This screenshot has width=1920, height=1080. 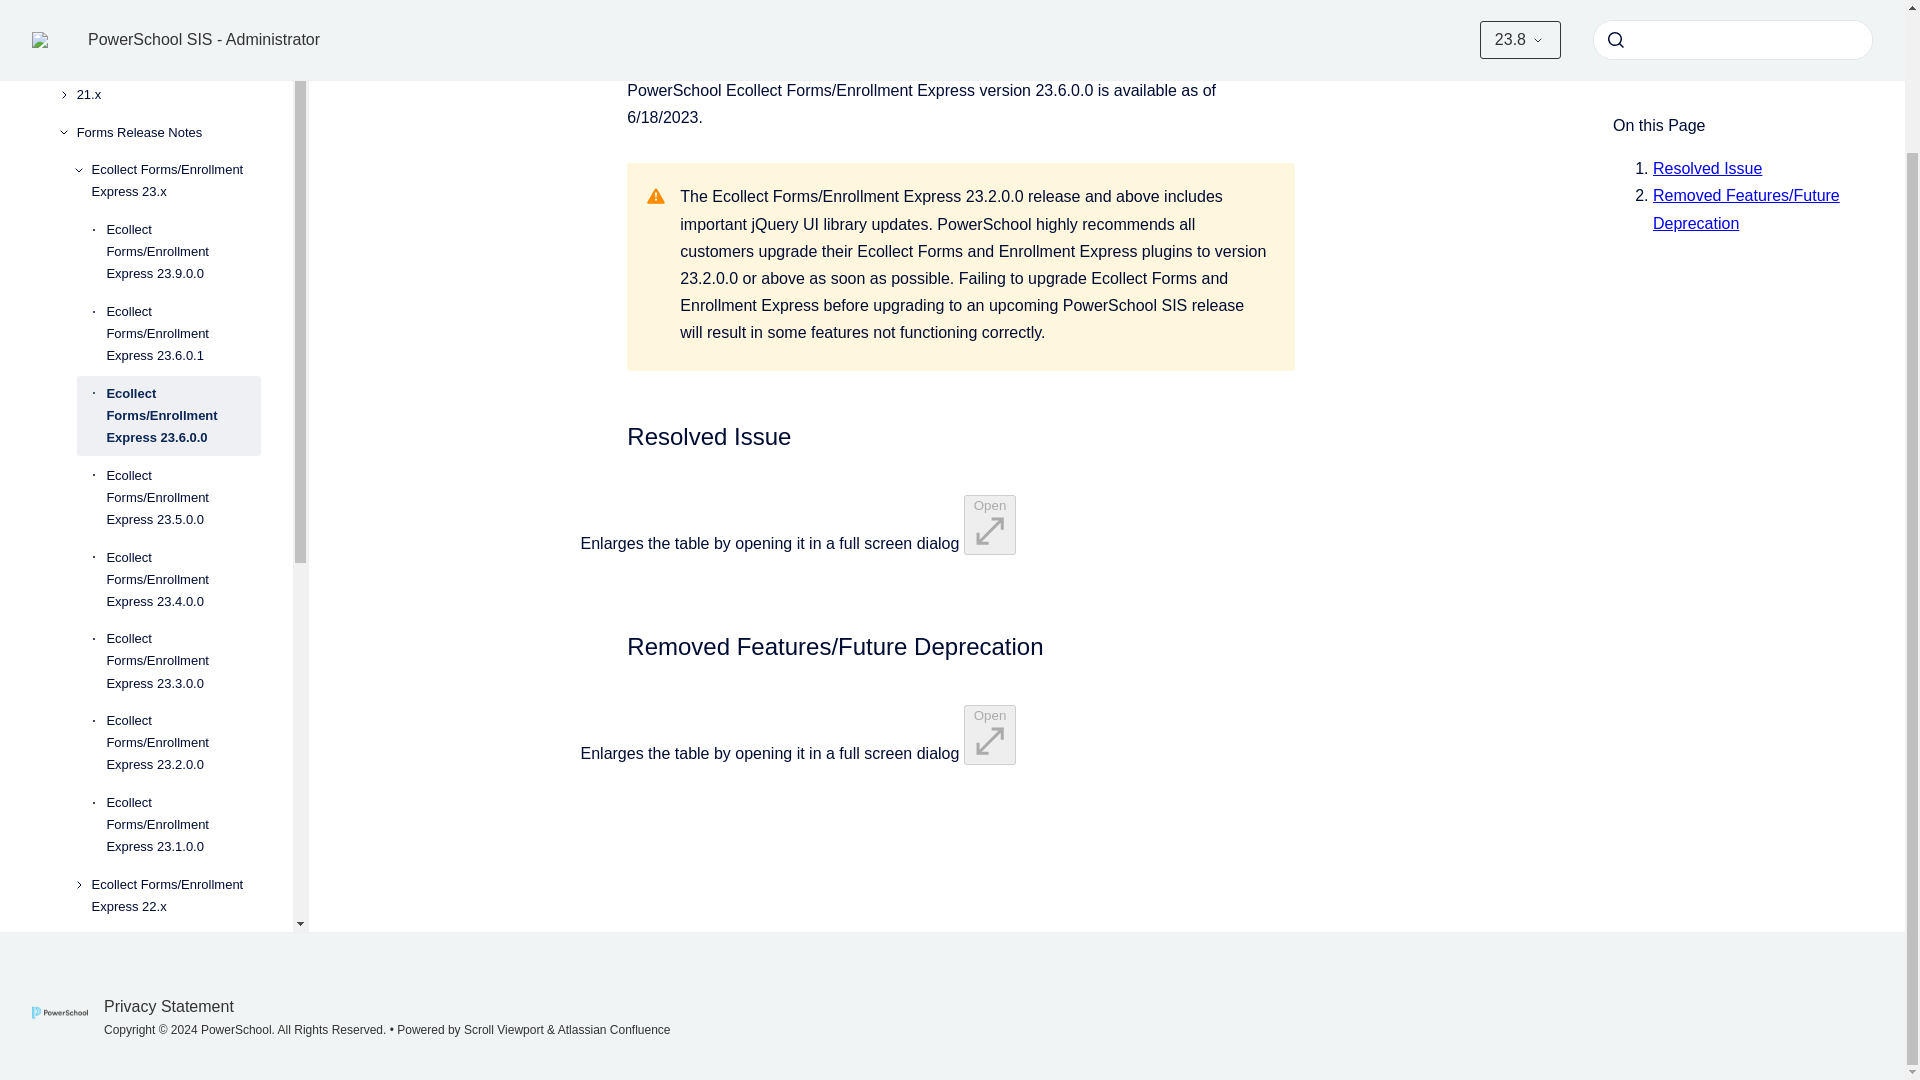 I want to click on Search the In-App Help, so click(x=161, y=990).